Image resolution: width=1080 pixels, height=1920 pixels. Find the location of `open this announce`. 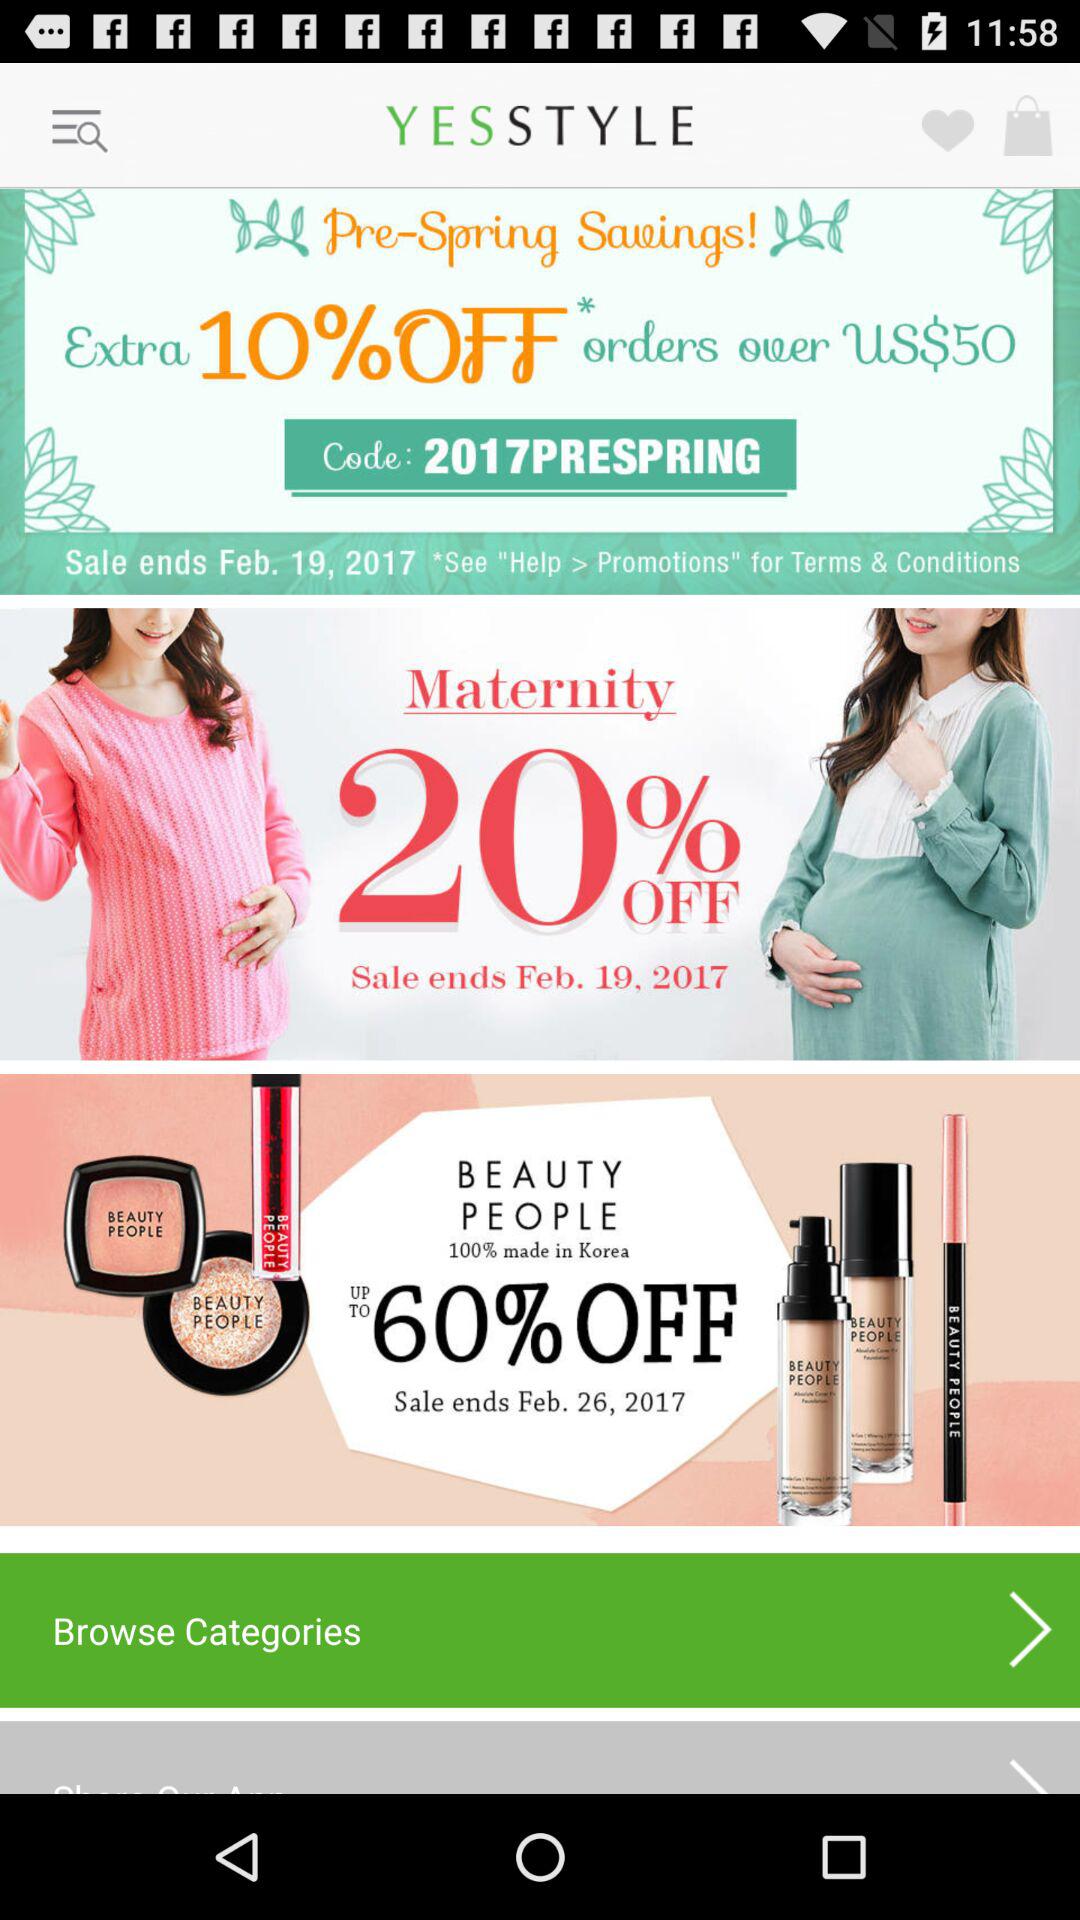

open this announce is located at coordinates (540, 834).